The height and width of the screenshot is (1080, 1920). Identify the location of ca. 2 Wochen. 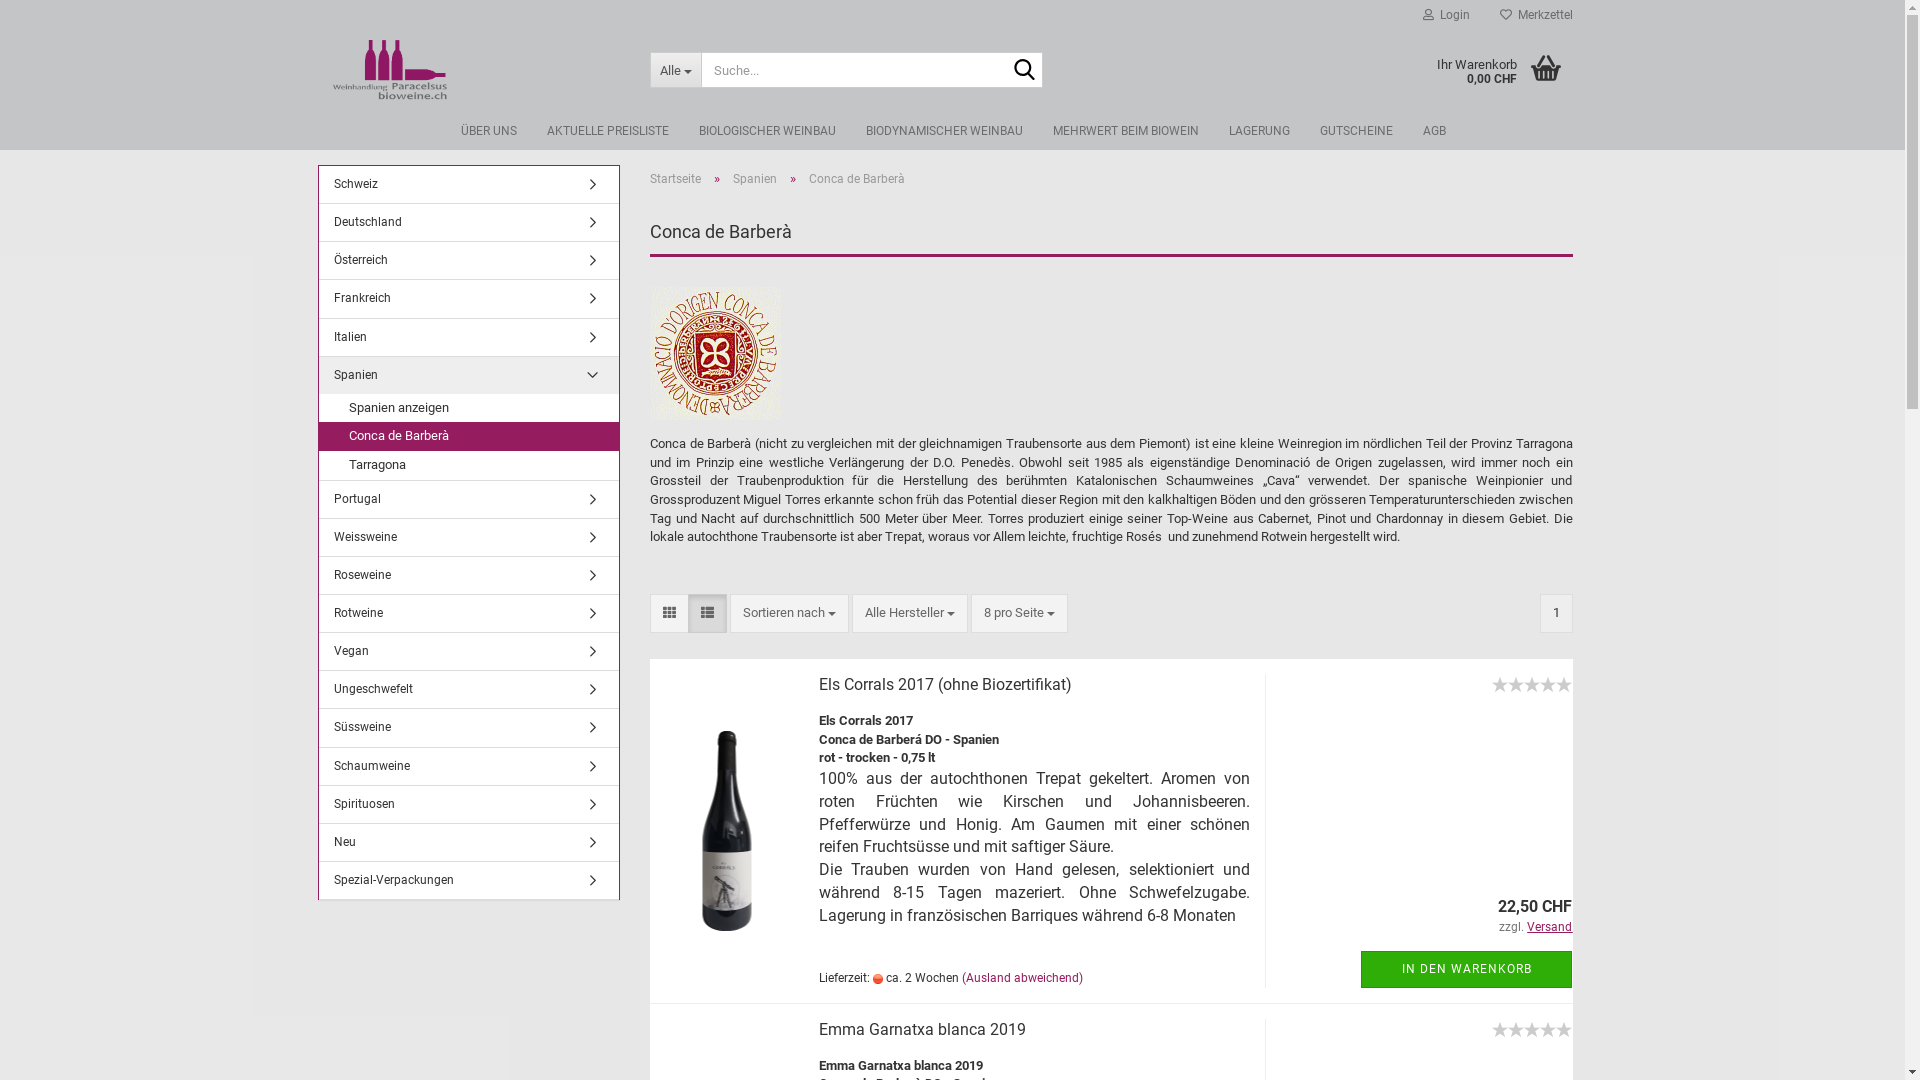
(878, 979).